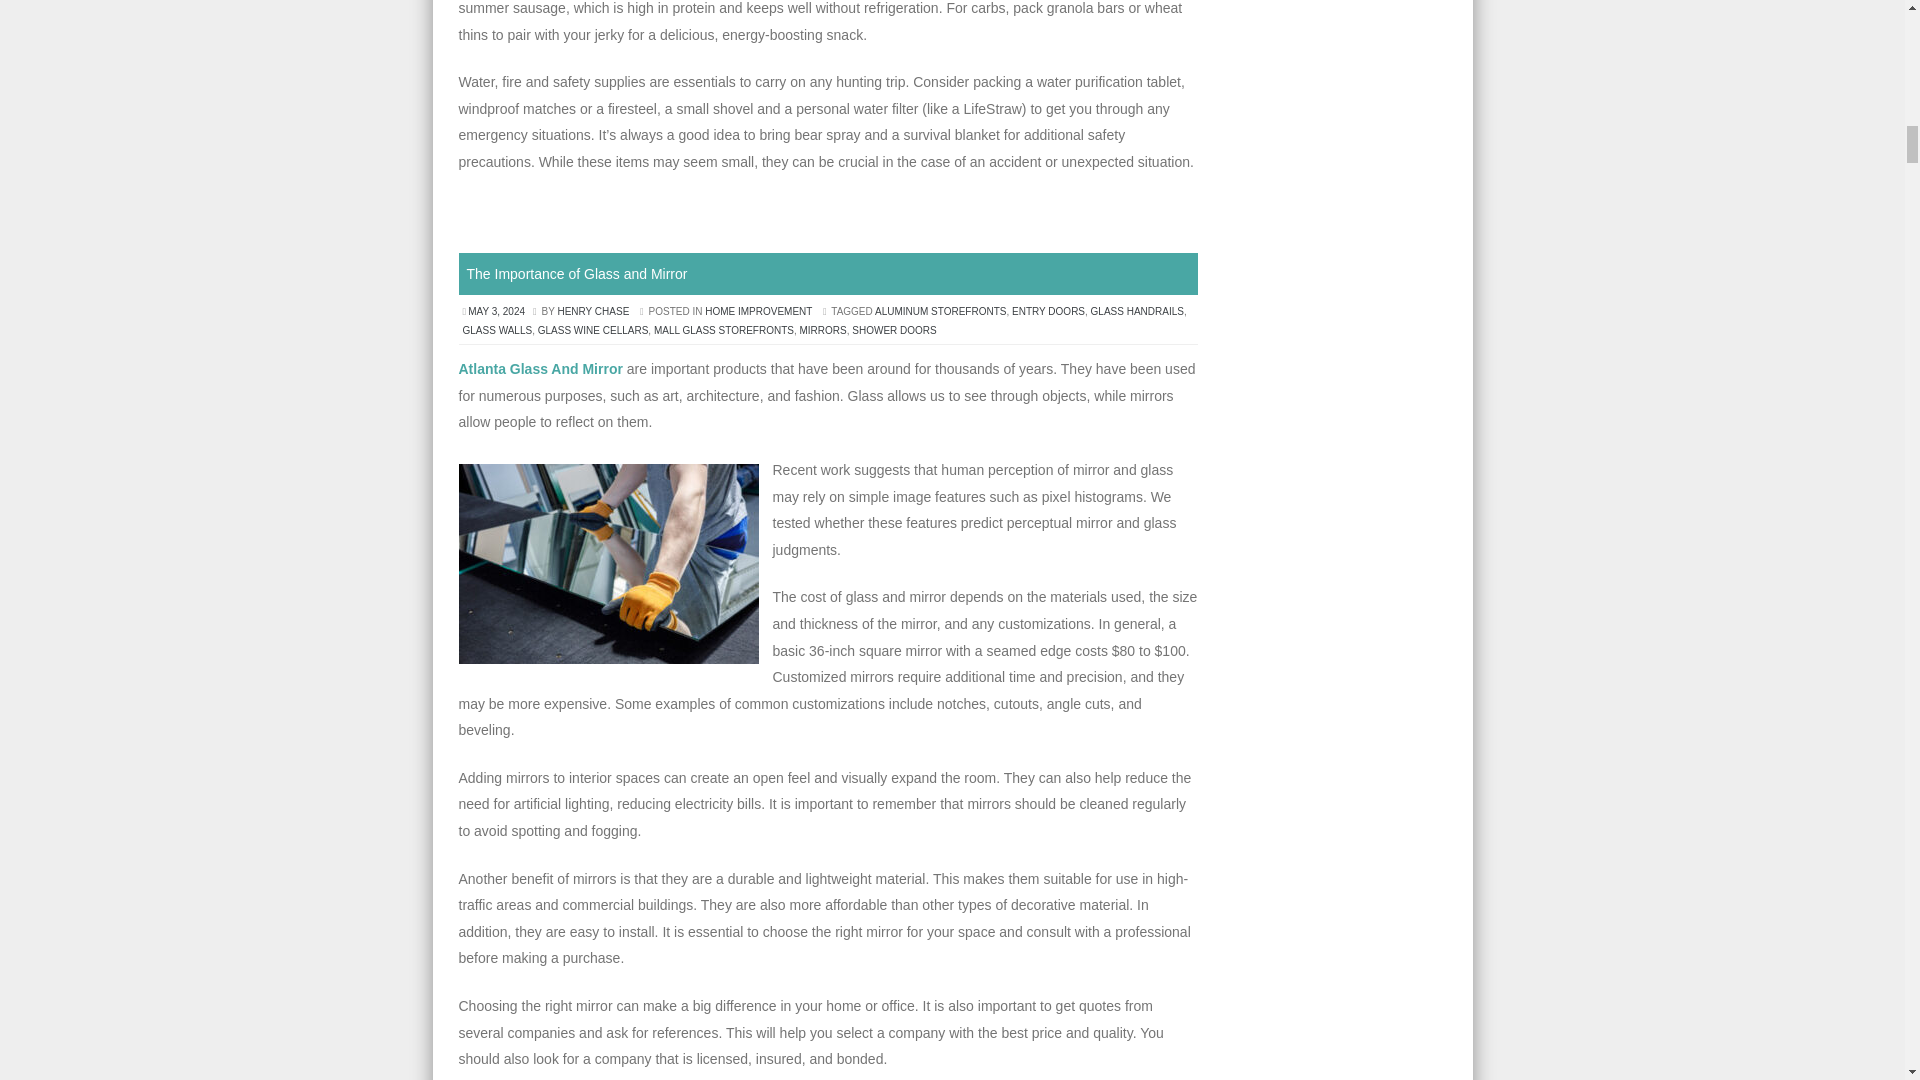 The image size is (1920, 1080). What do you see at coordinates (592, 311) in the screenshot?
I see `View all posts by Henry Chase` at bounding box center [592, 311].